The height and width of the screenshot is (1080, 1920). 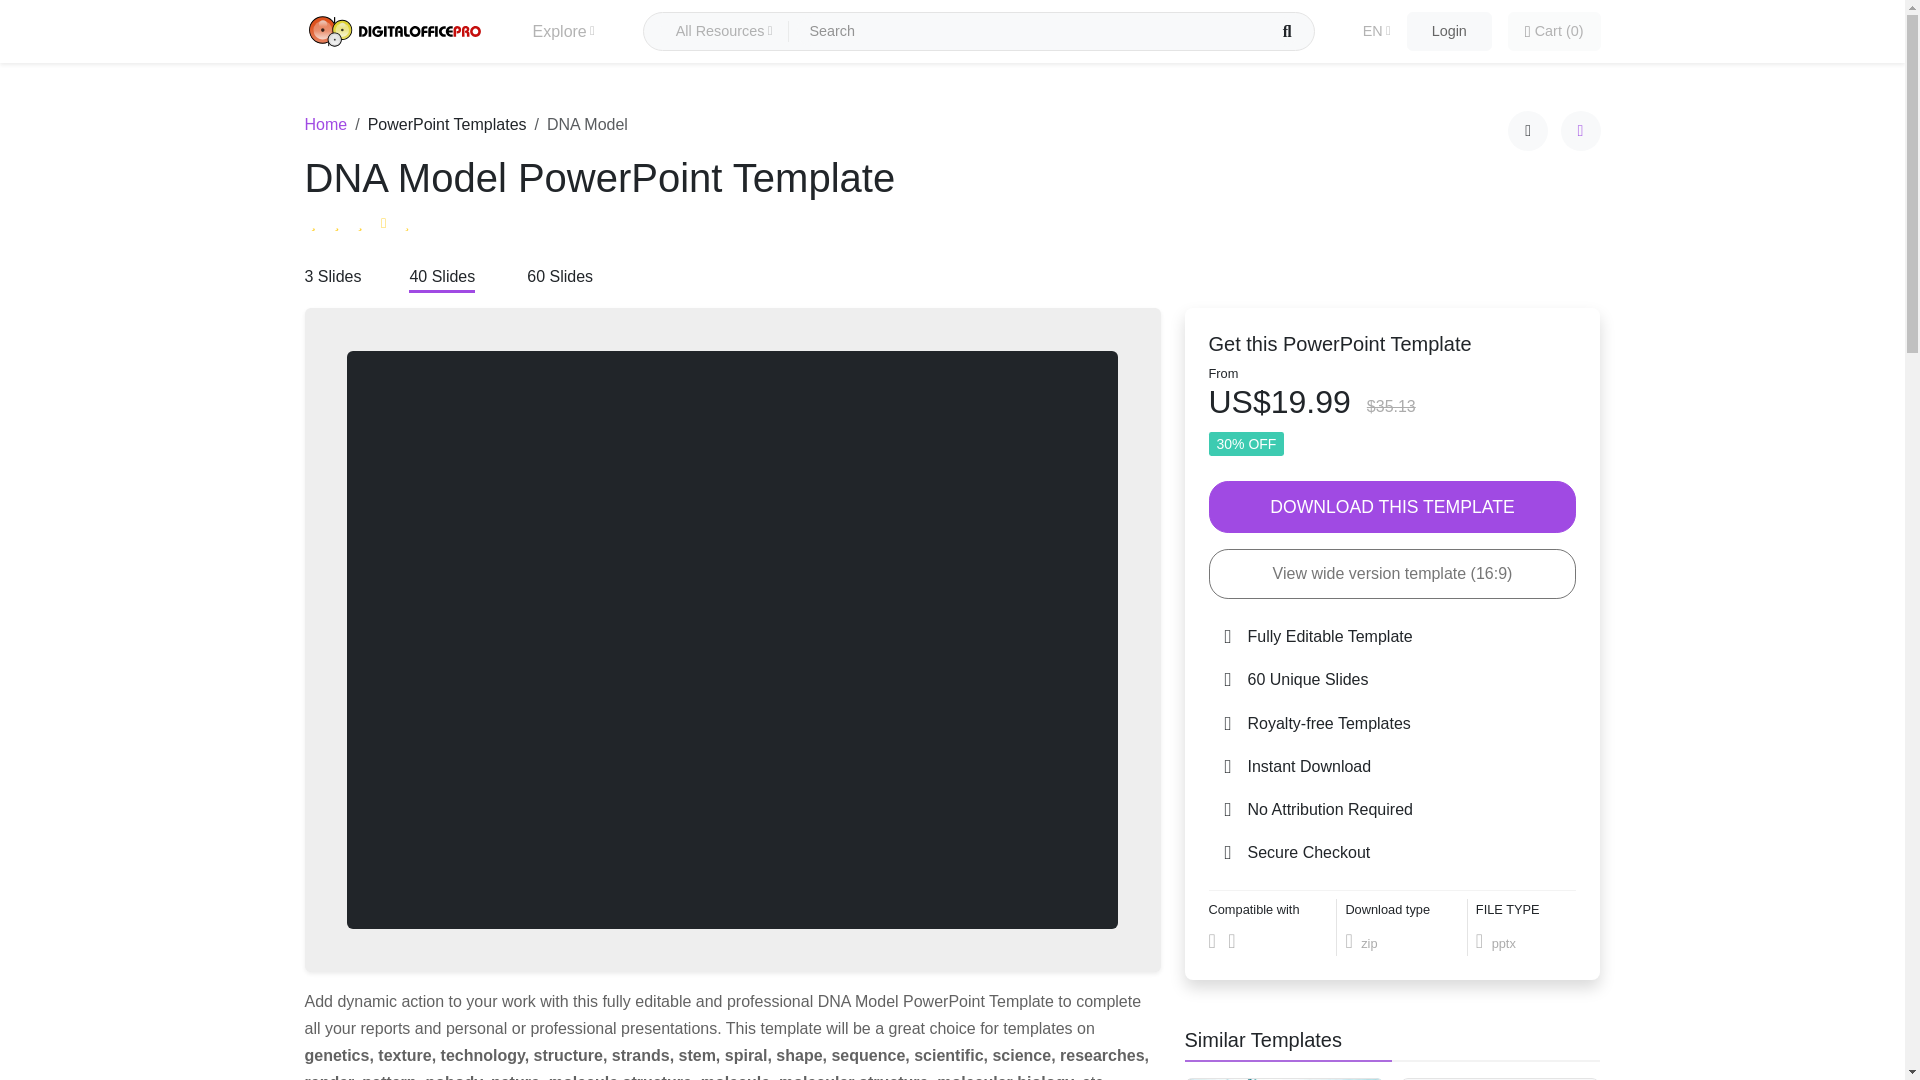 I want to click on PowerPoint Templates, so click(x=447, y=124).